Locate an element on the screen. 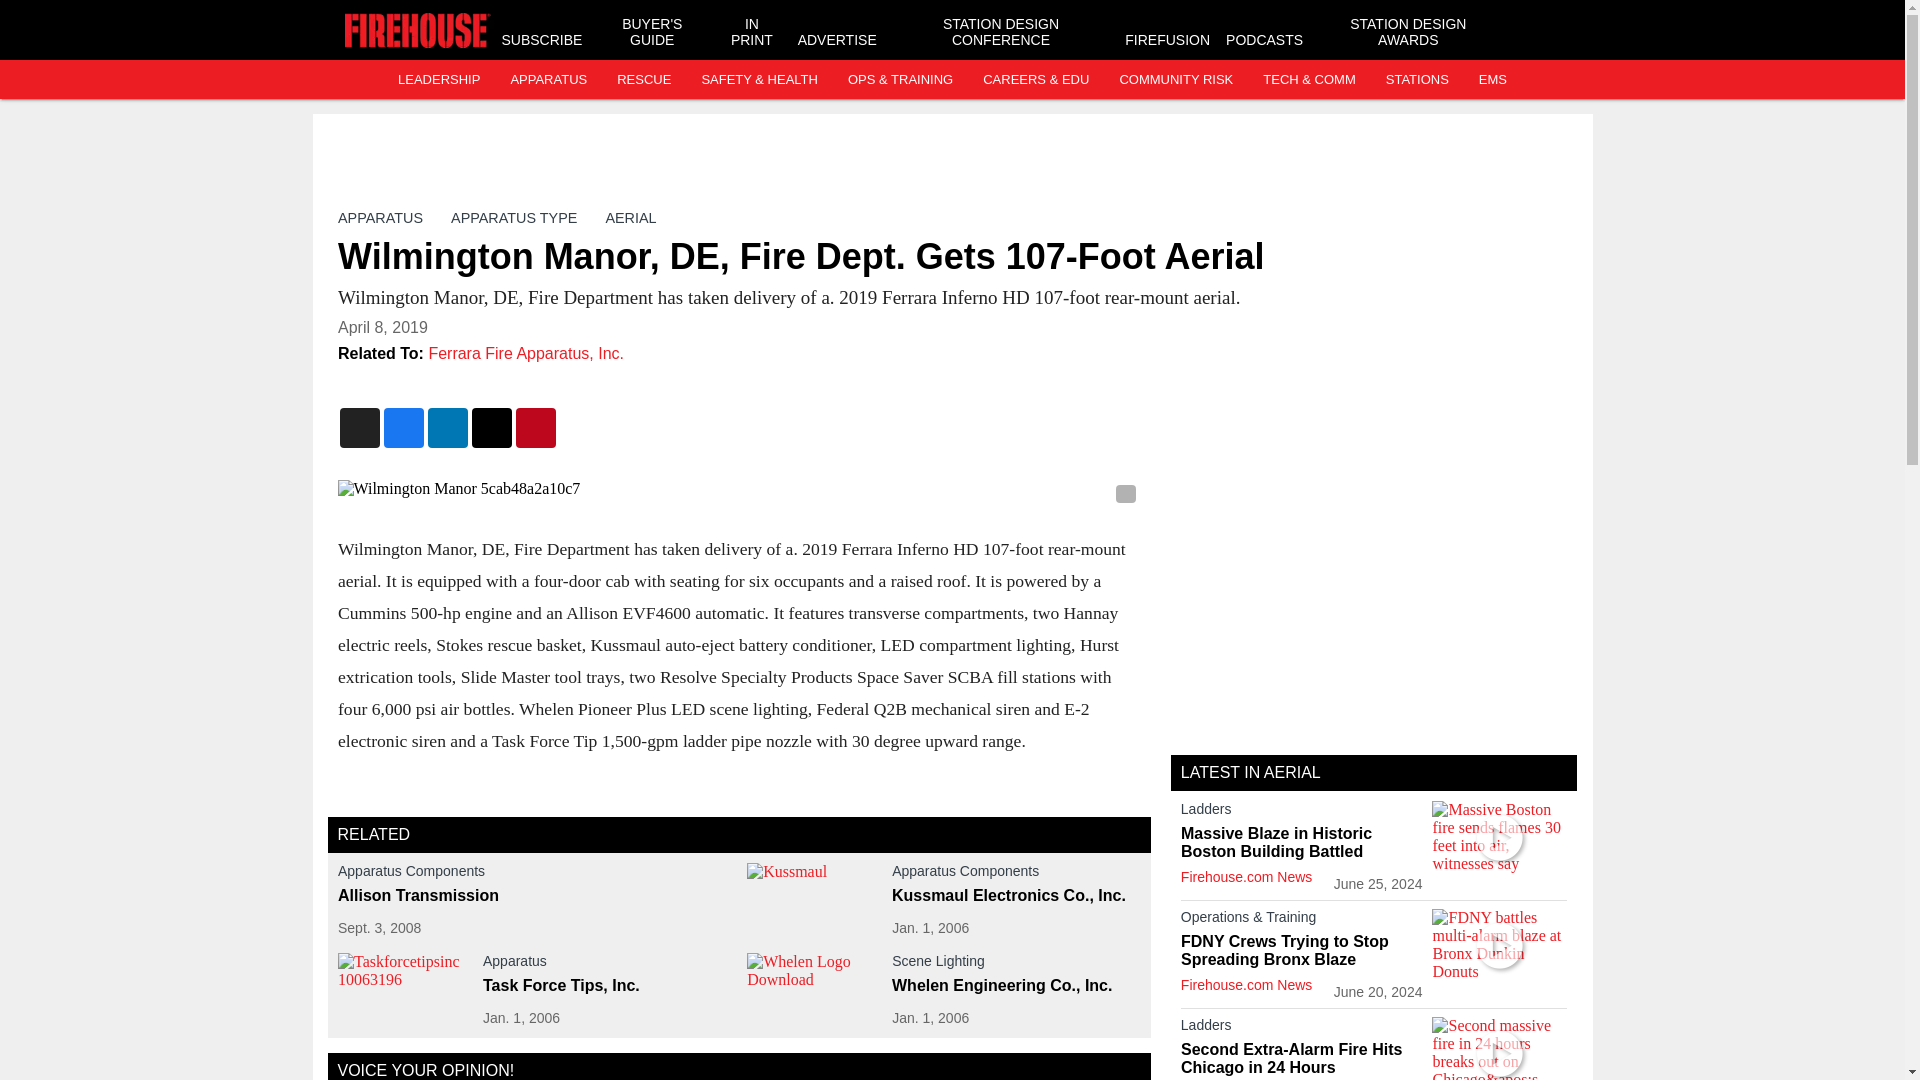 The width and height of the screenshot is (1920, 1080). Whelen Engineering Co., Inc. is located at coordinates (1016, 986).